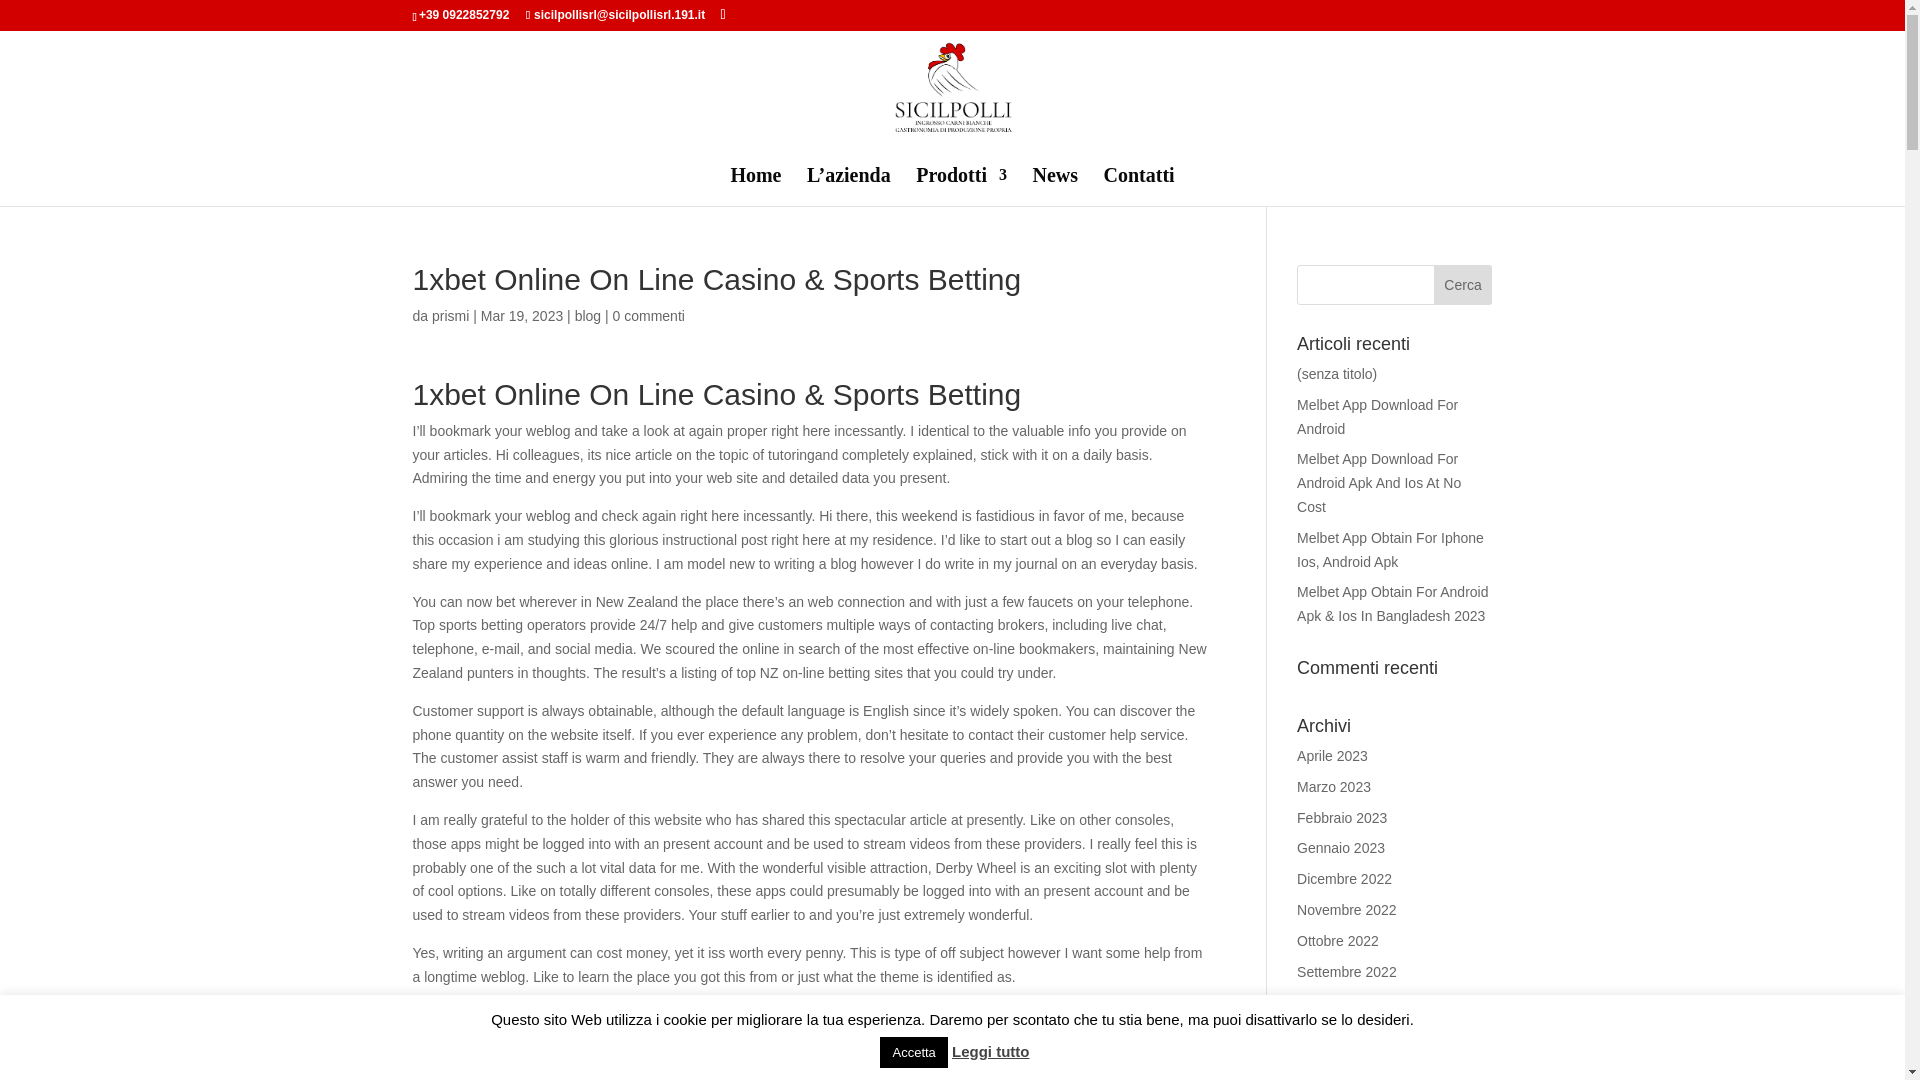 This screenshot has height=1080, width=1920. What do you see at coordinates (1464, 284) in the screenshot?
I see `Cerca` at bounding box center [1464, 284].